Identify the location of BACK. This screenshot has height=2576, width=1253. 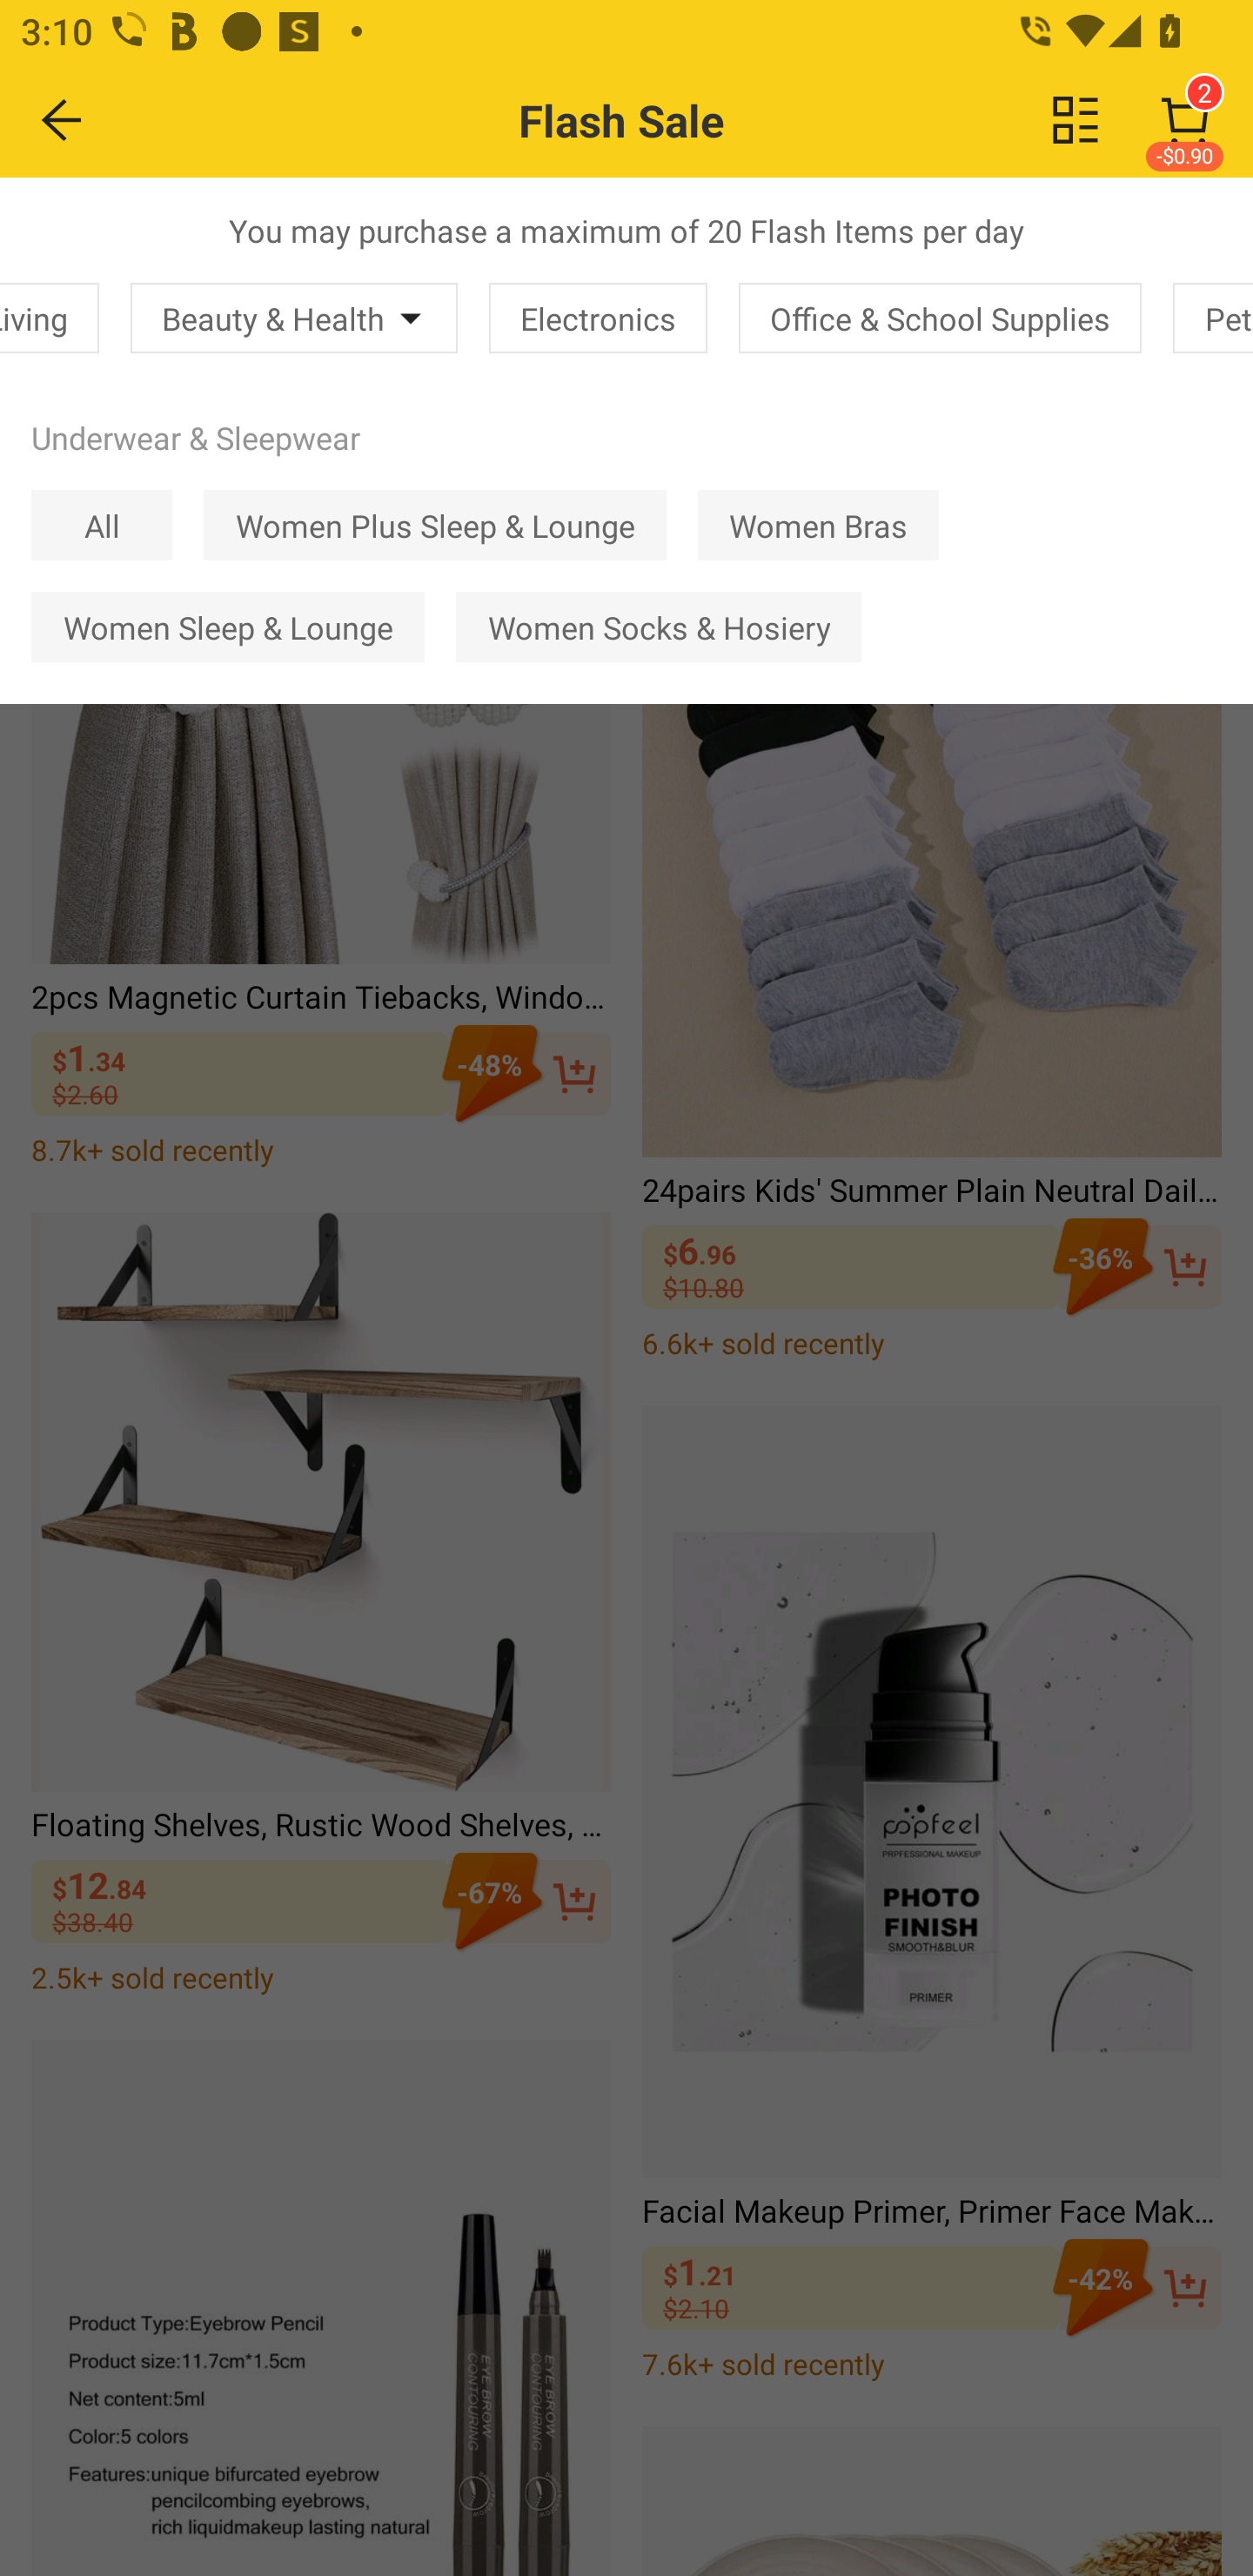
(63, 119).